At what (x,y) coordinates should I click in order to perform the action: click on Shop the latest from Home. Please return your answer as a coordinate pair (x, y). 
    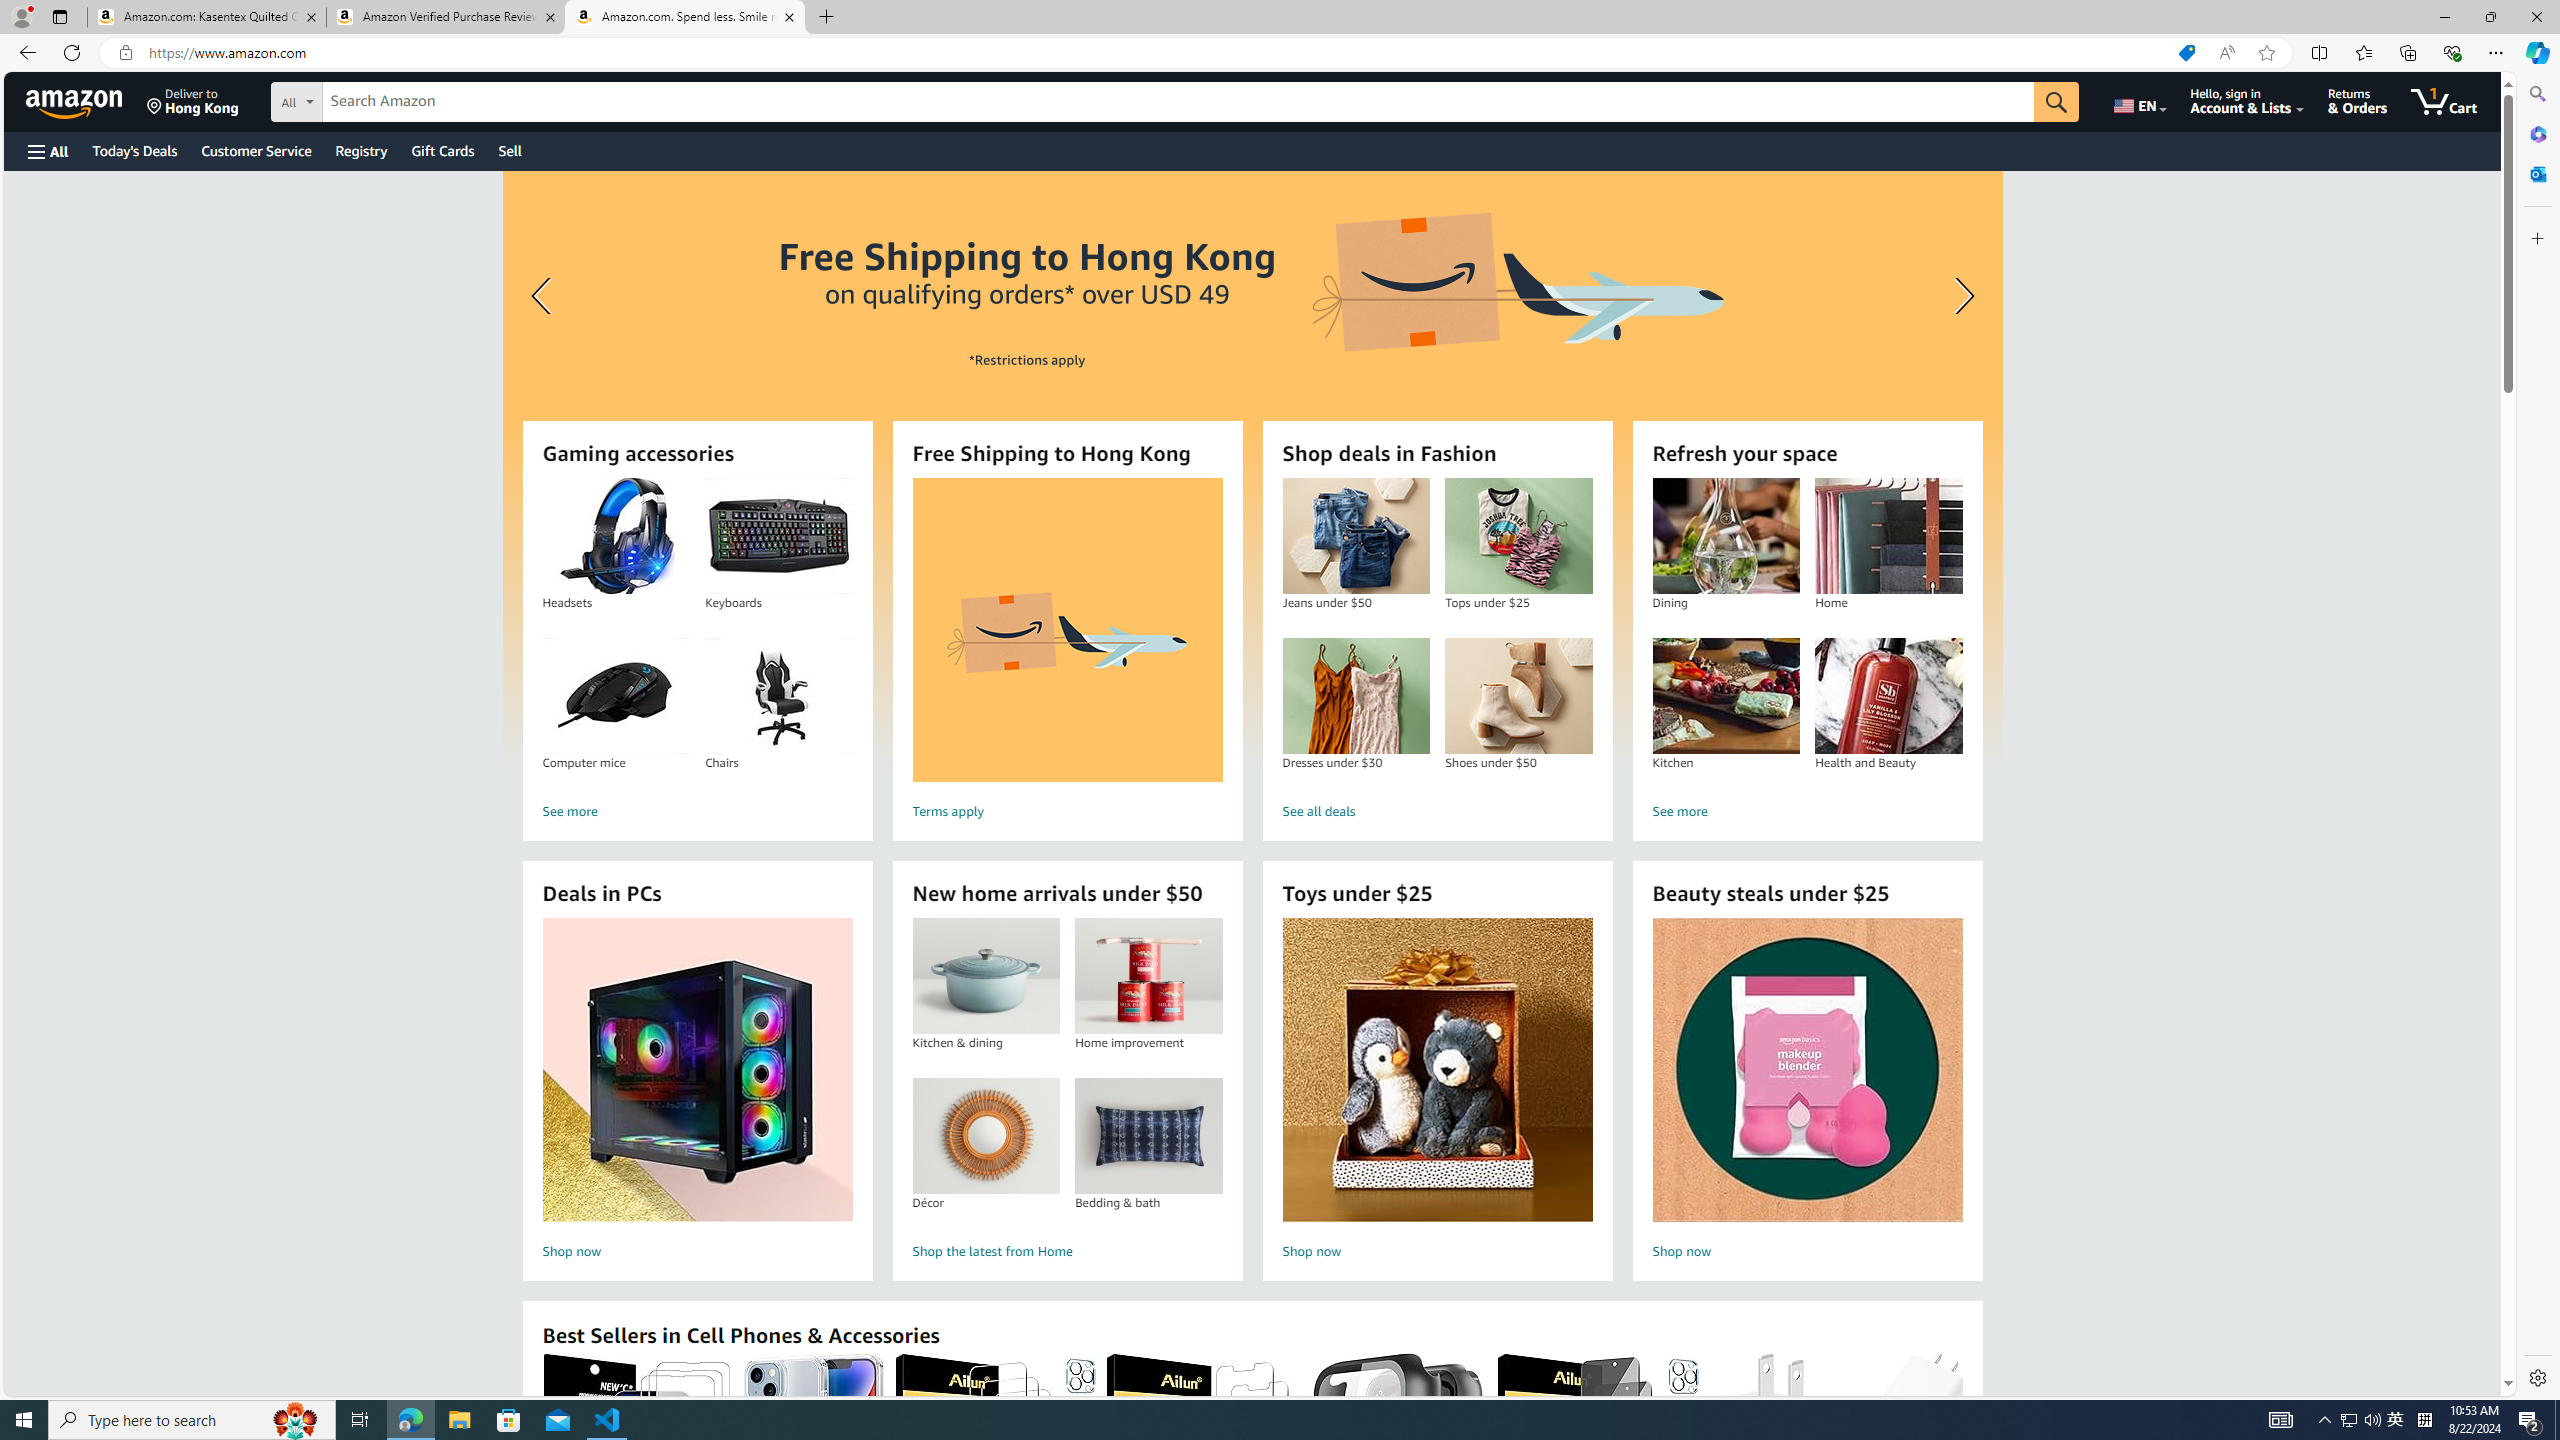
    Looking at the image, I should click on (1067, 1252).